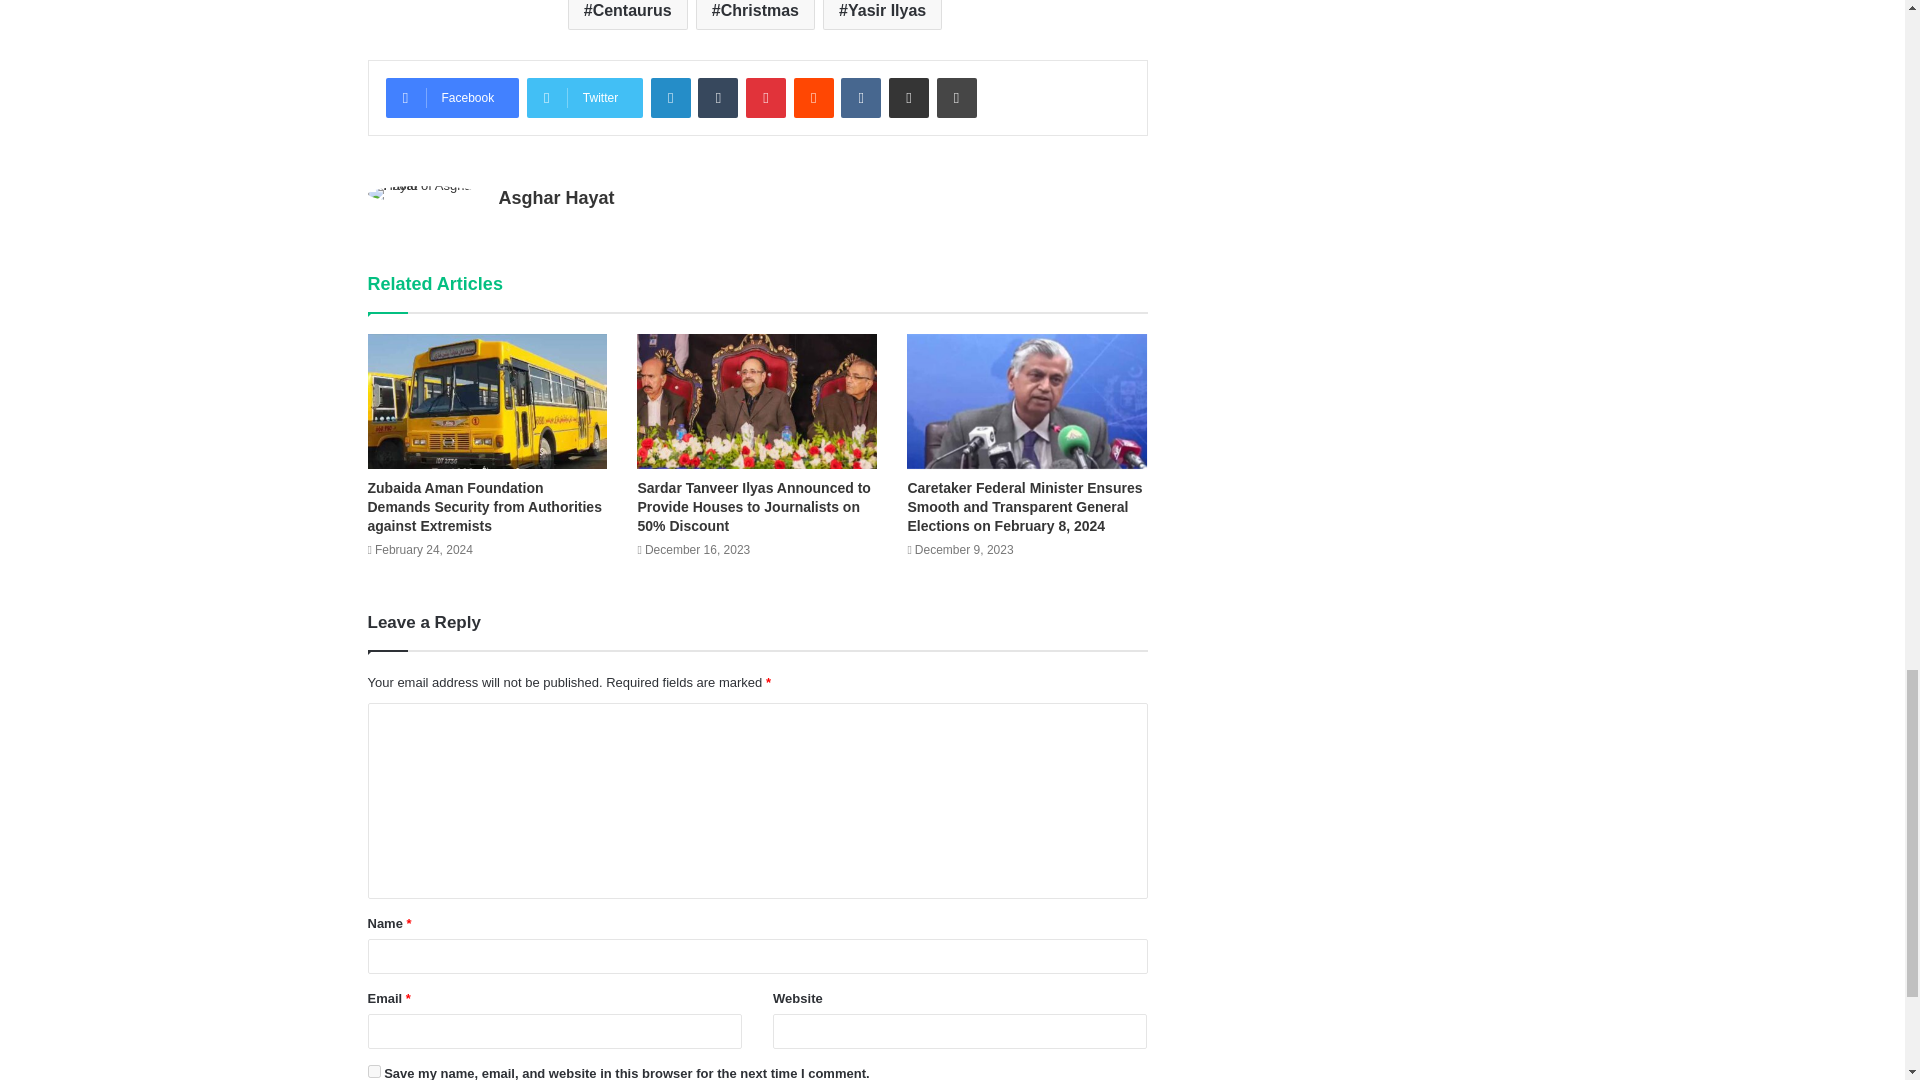 The image size is (1920, 1080). Describe the element at coordinates (882, 15) in the screenshot. I see `Yasir Ilyas` at that location.